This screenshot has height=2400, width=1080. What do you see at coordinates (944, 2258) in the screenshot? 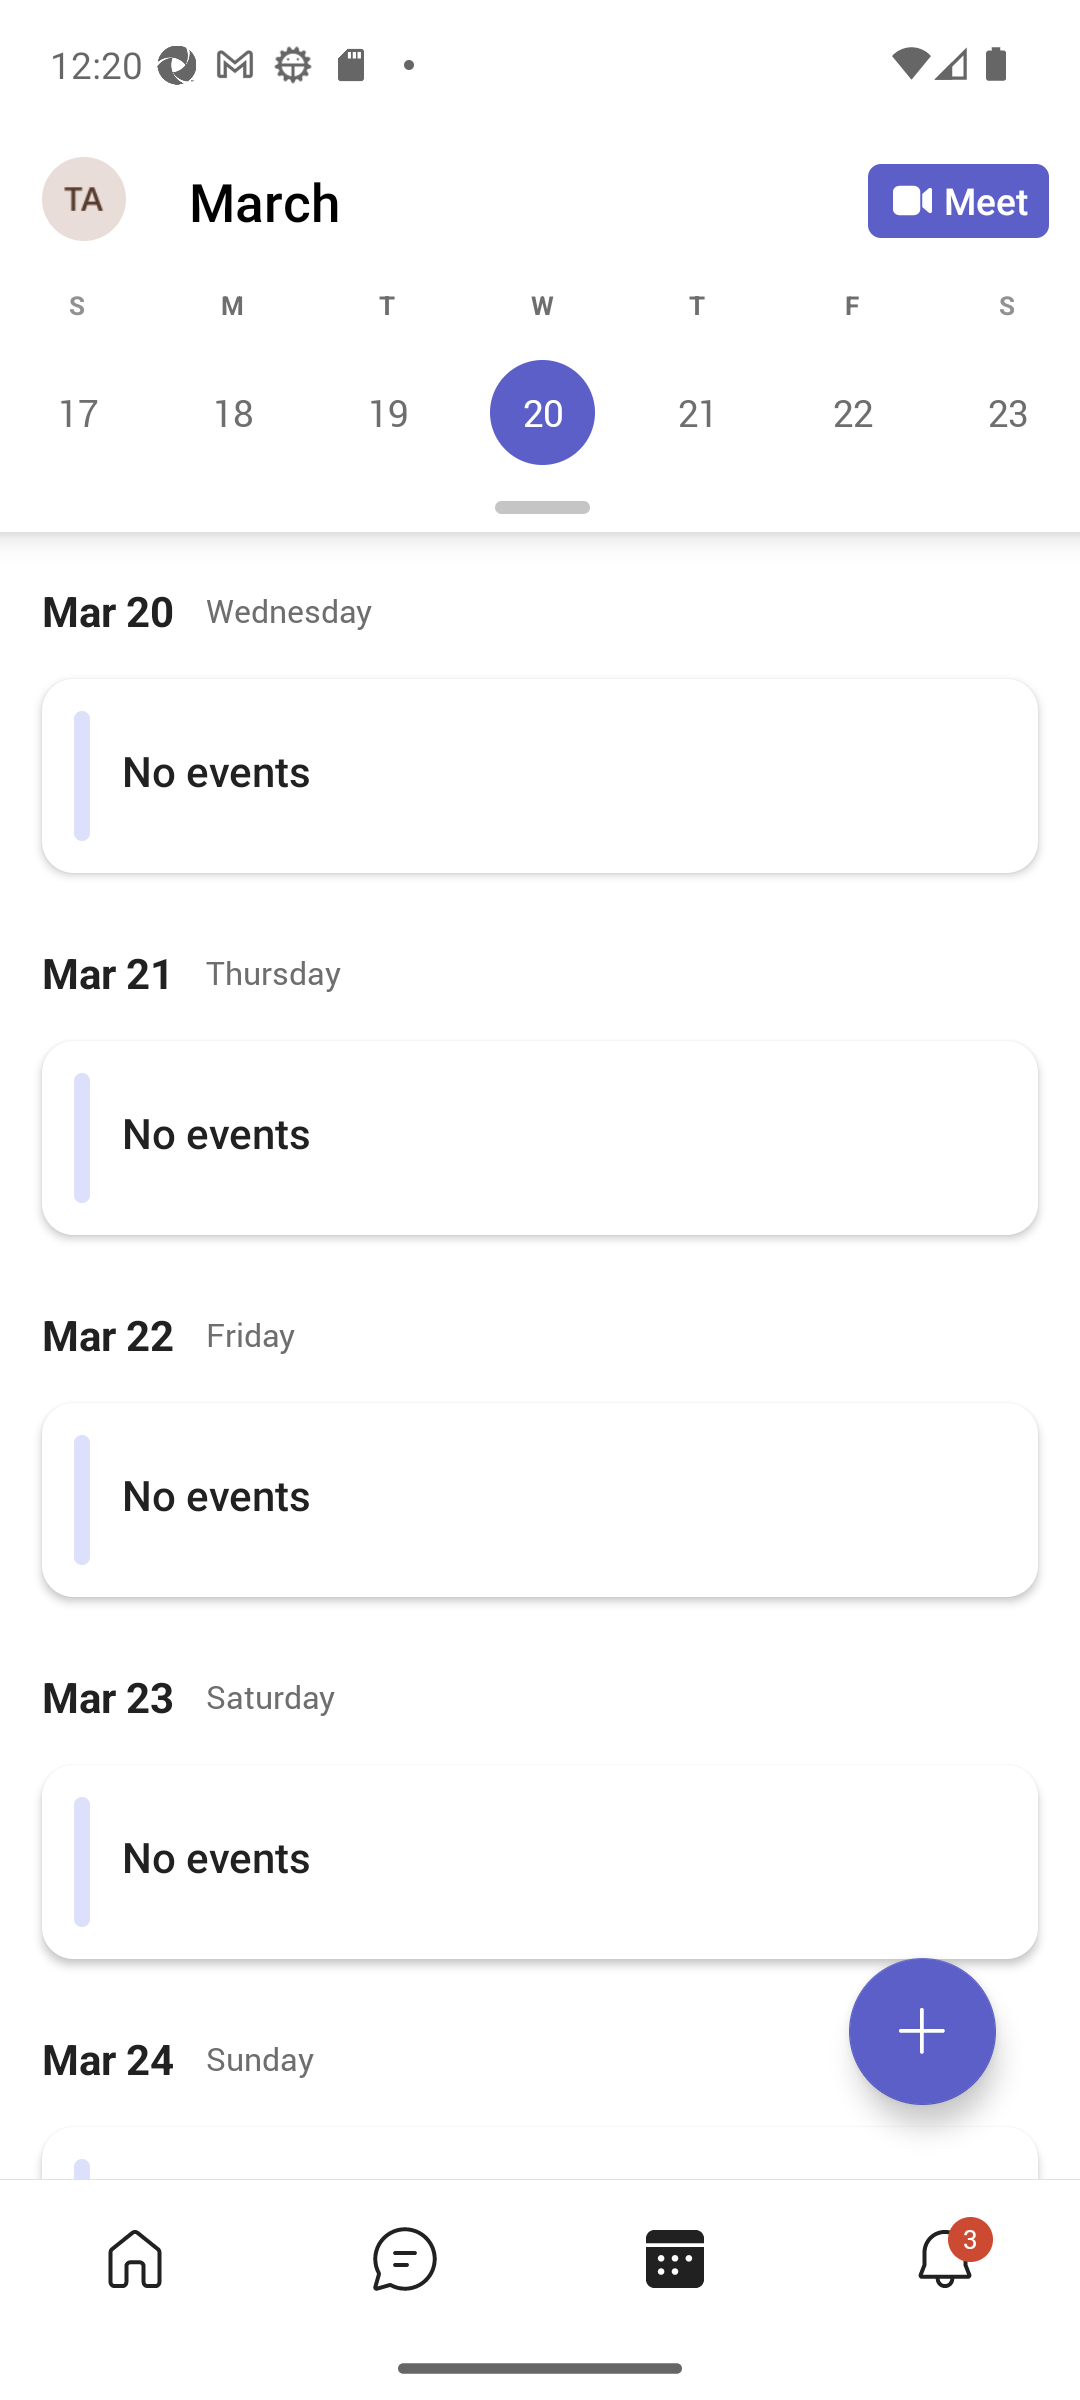
I see `Activity tab,4 of 4, not selected, 3 new 3` at bounding box center [944, 2258].